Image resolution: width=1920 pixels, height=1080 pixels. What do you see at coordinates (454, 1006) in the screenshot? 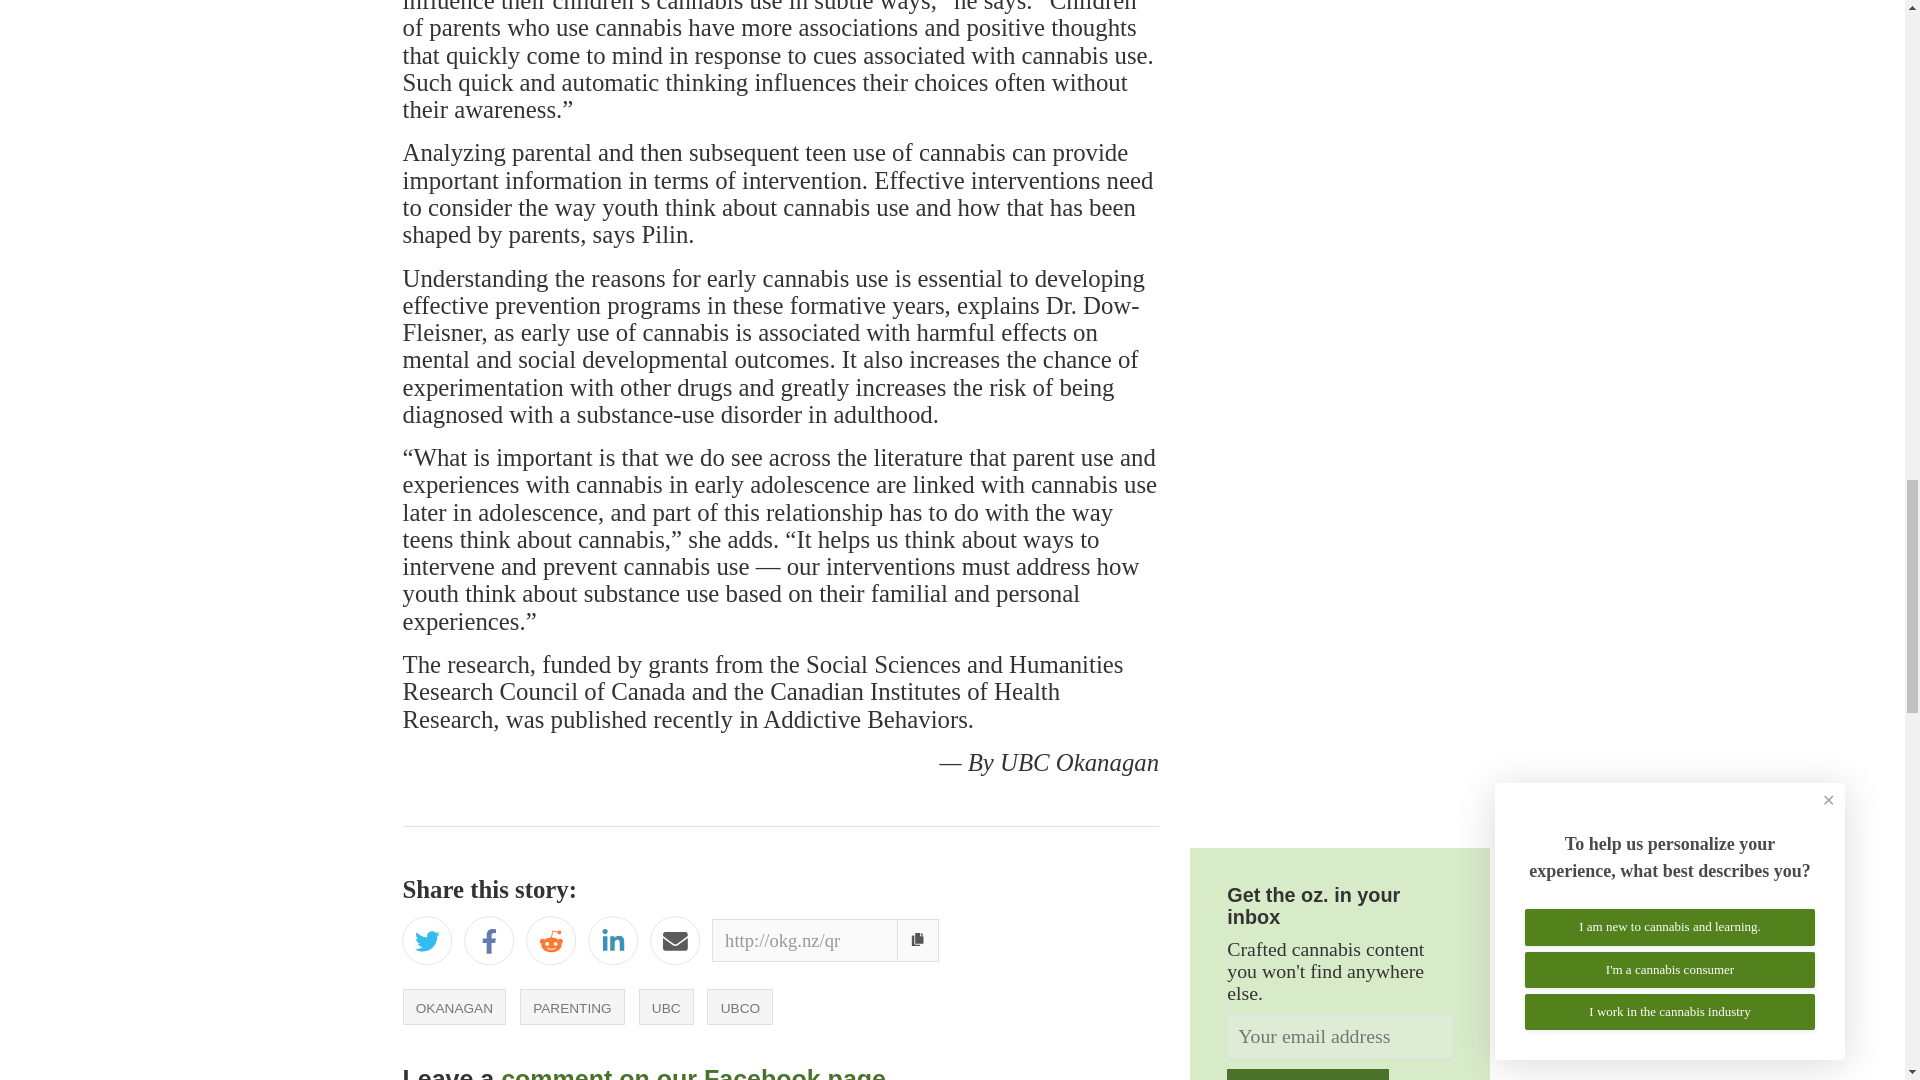
I see `OKANAGAN` at bounding box center [454, 1006].